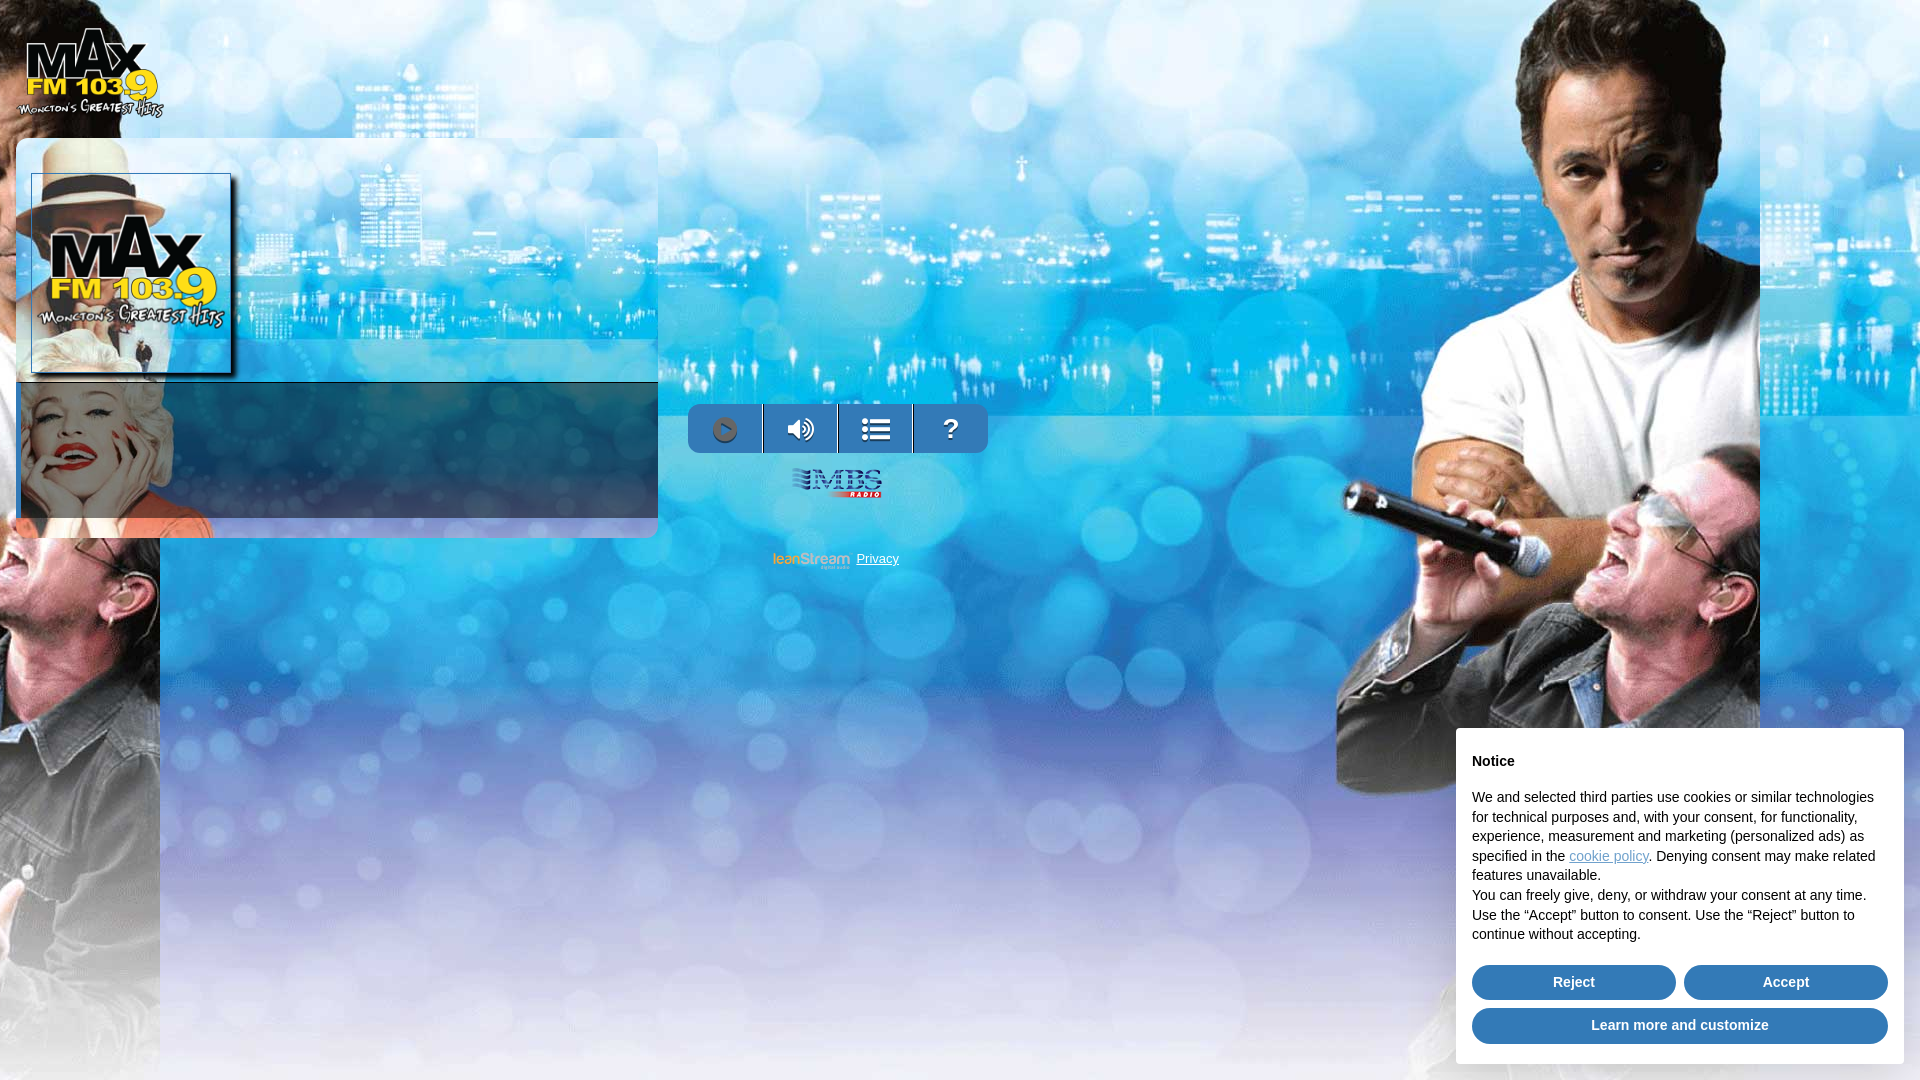  Describe the element at coordinates (876, 430) in the screenshot. I see `View Song History` at that location.